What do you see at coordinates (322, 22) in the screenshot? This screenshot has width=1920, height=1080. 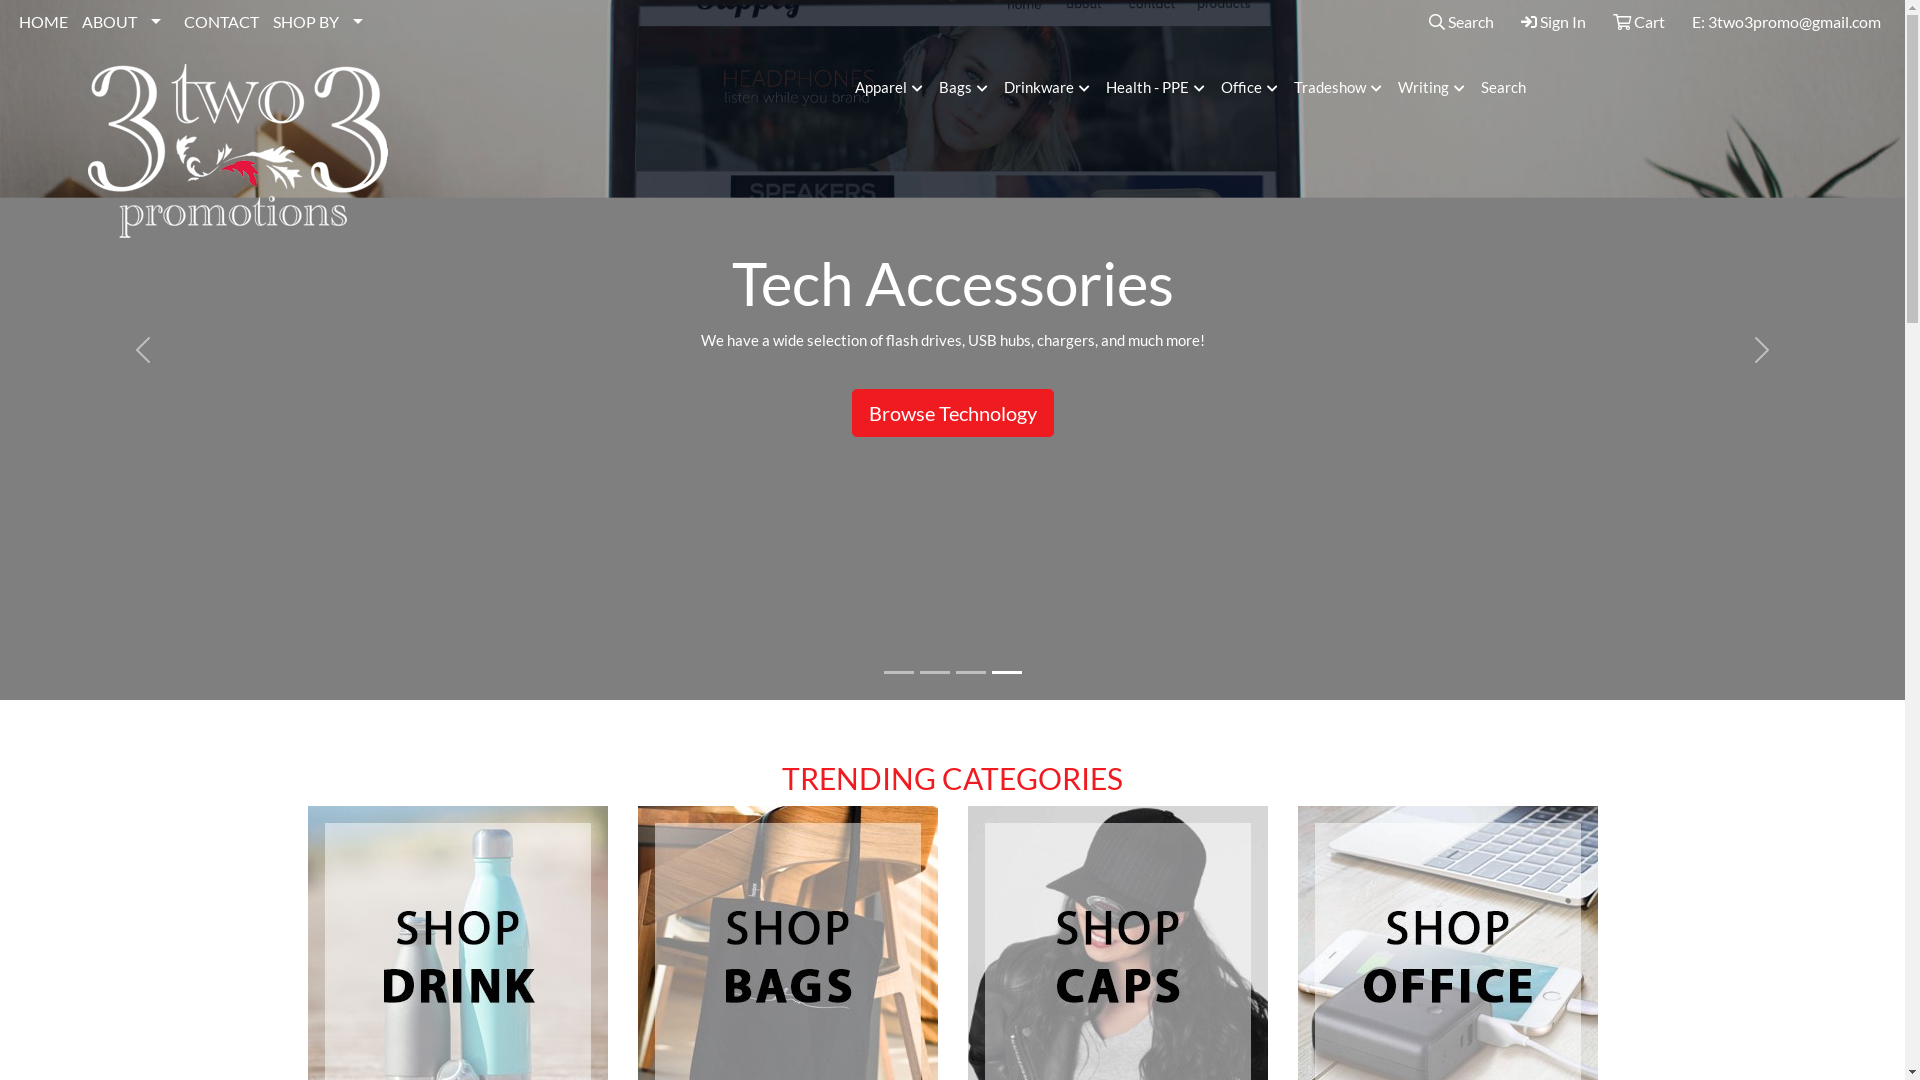 I see `SHOP BY` at bounding box center [322, 22].